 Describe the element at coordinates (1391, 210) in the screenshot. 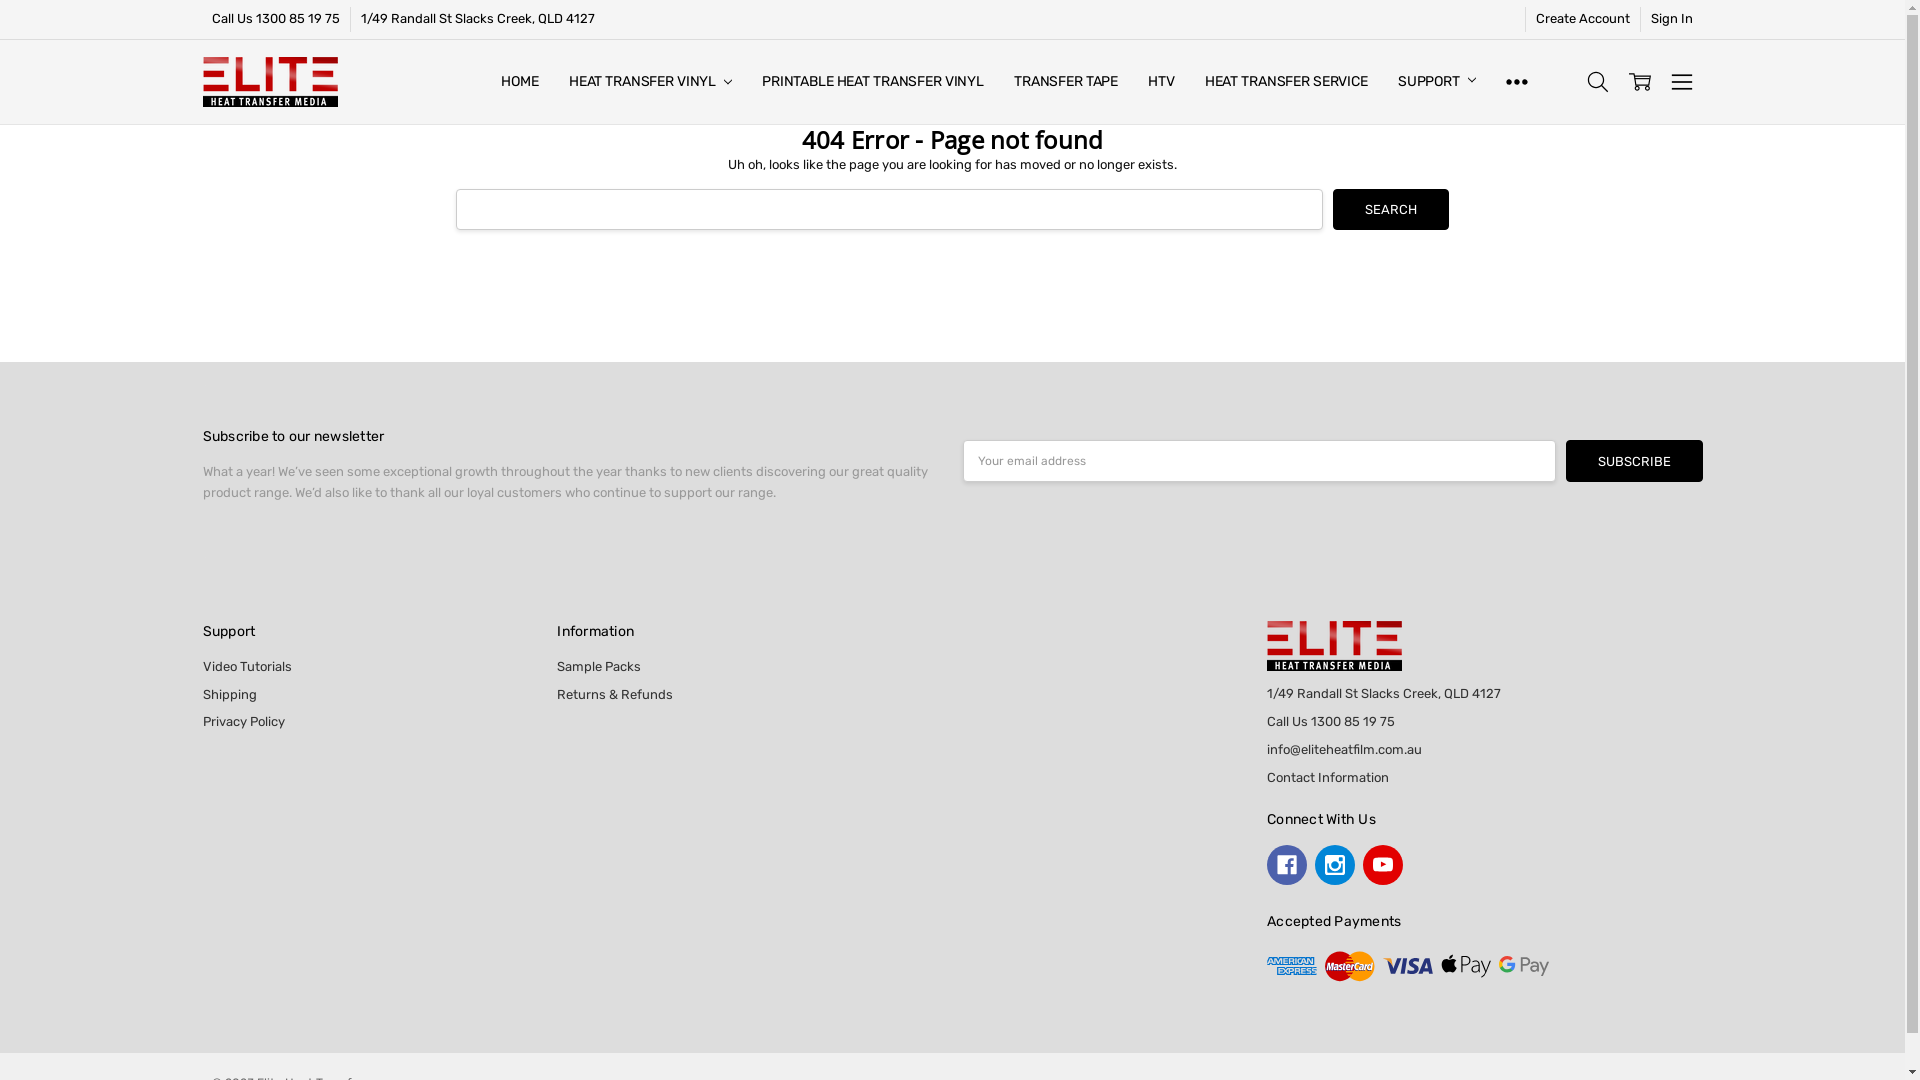

I see `Search` at that location.